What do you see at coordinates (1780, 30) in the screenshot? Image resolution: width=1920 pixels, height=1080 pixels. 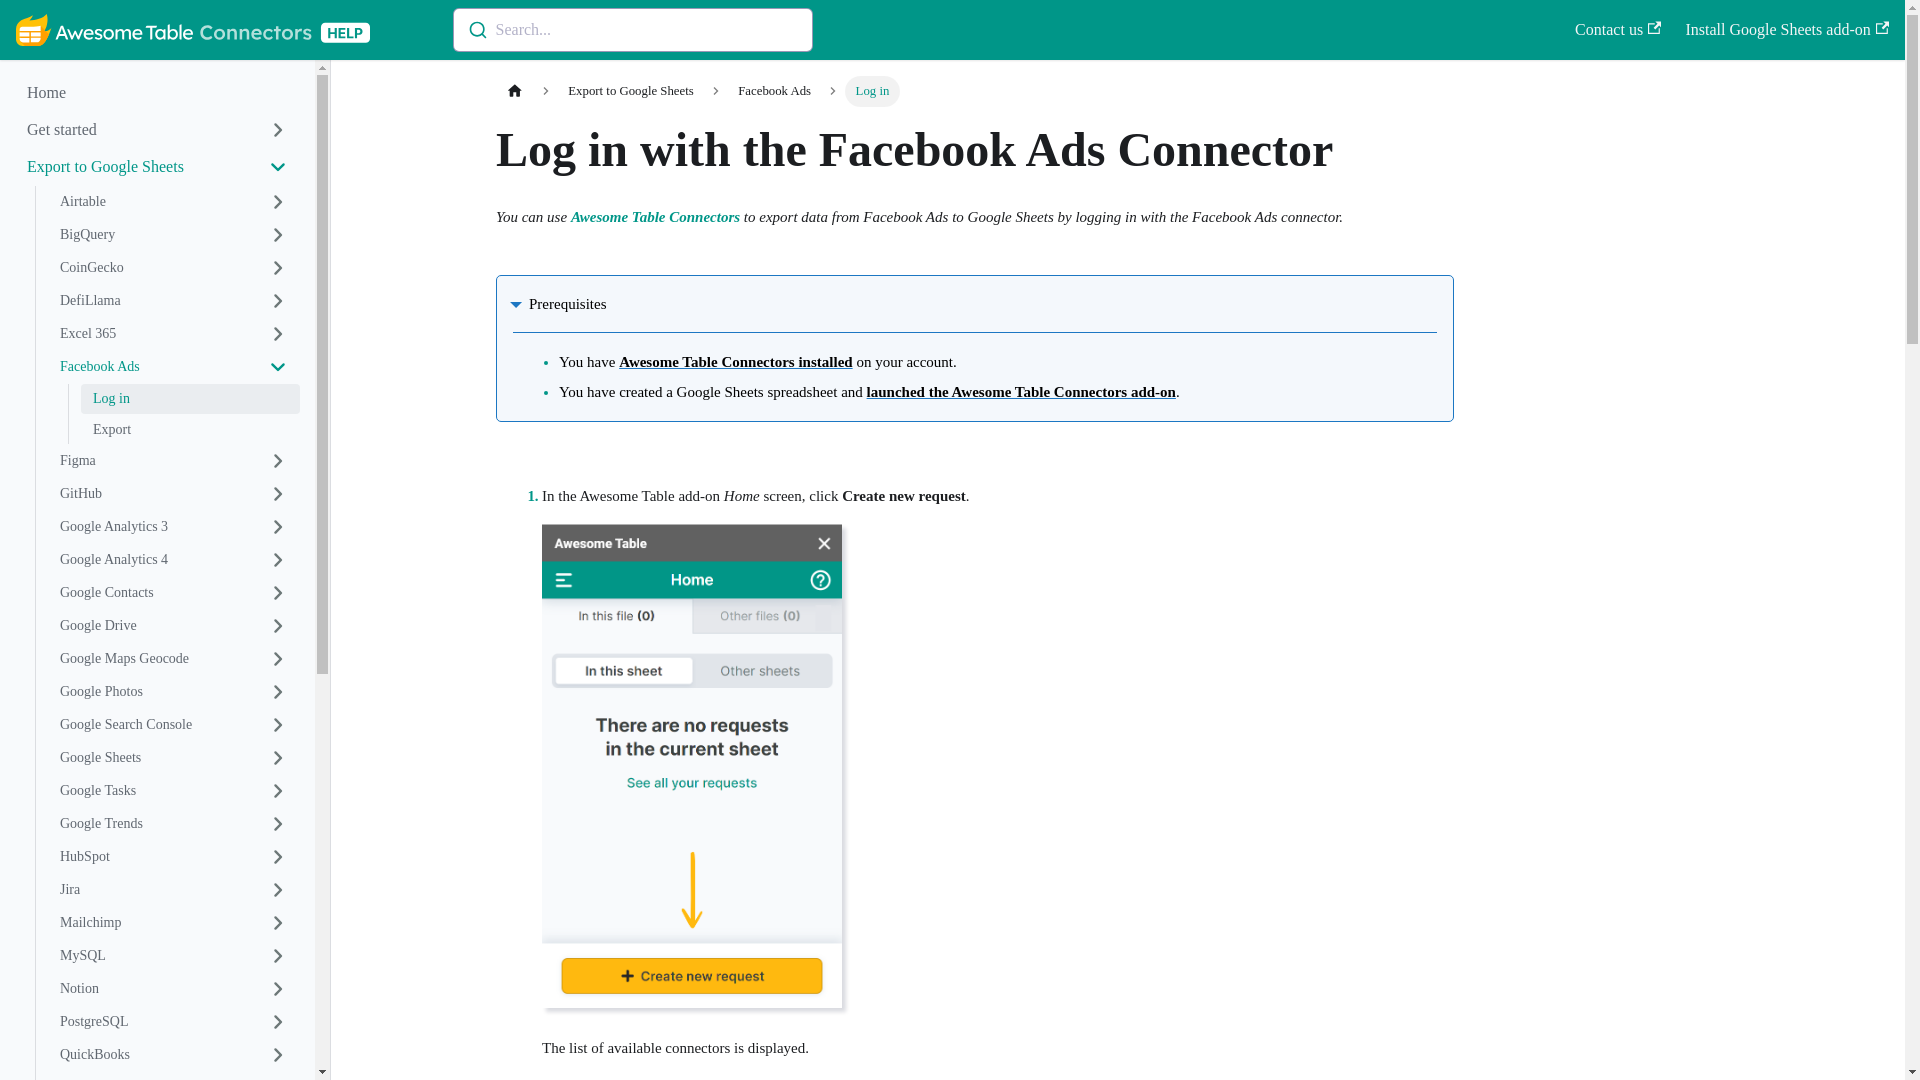 I see `Install Google Sheets add-on` at bounding box center [1780, 30].